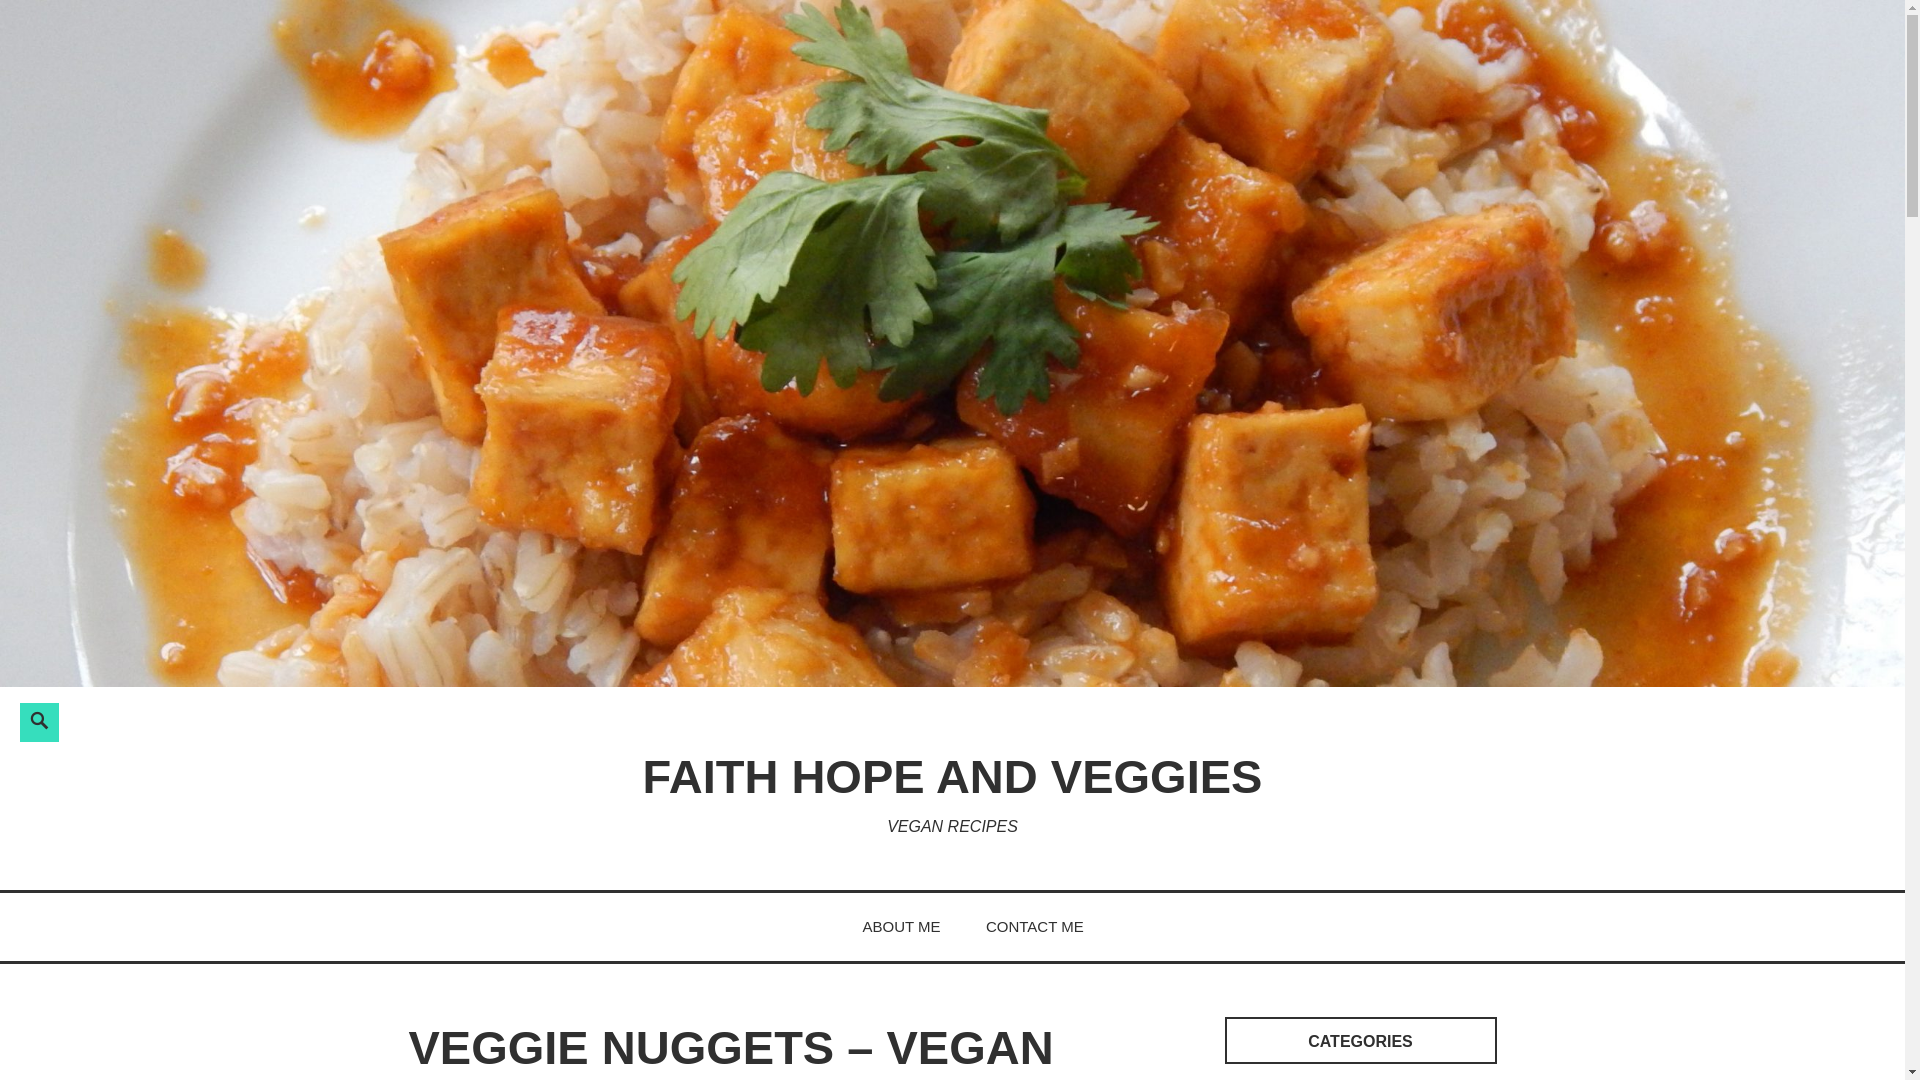  What do you see at coordinates (953, 776) in the screenshot?
I see `FAITH HOPE AND VEGGIES` at bounding box center [953, 776].